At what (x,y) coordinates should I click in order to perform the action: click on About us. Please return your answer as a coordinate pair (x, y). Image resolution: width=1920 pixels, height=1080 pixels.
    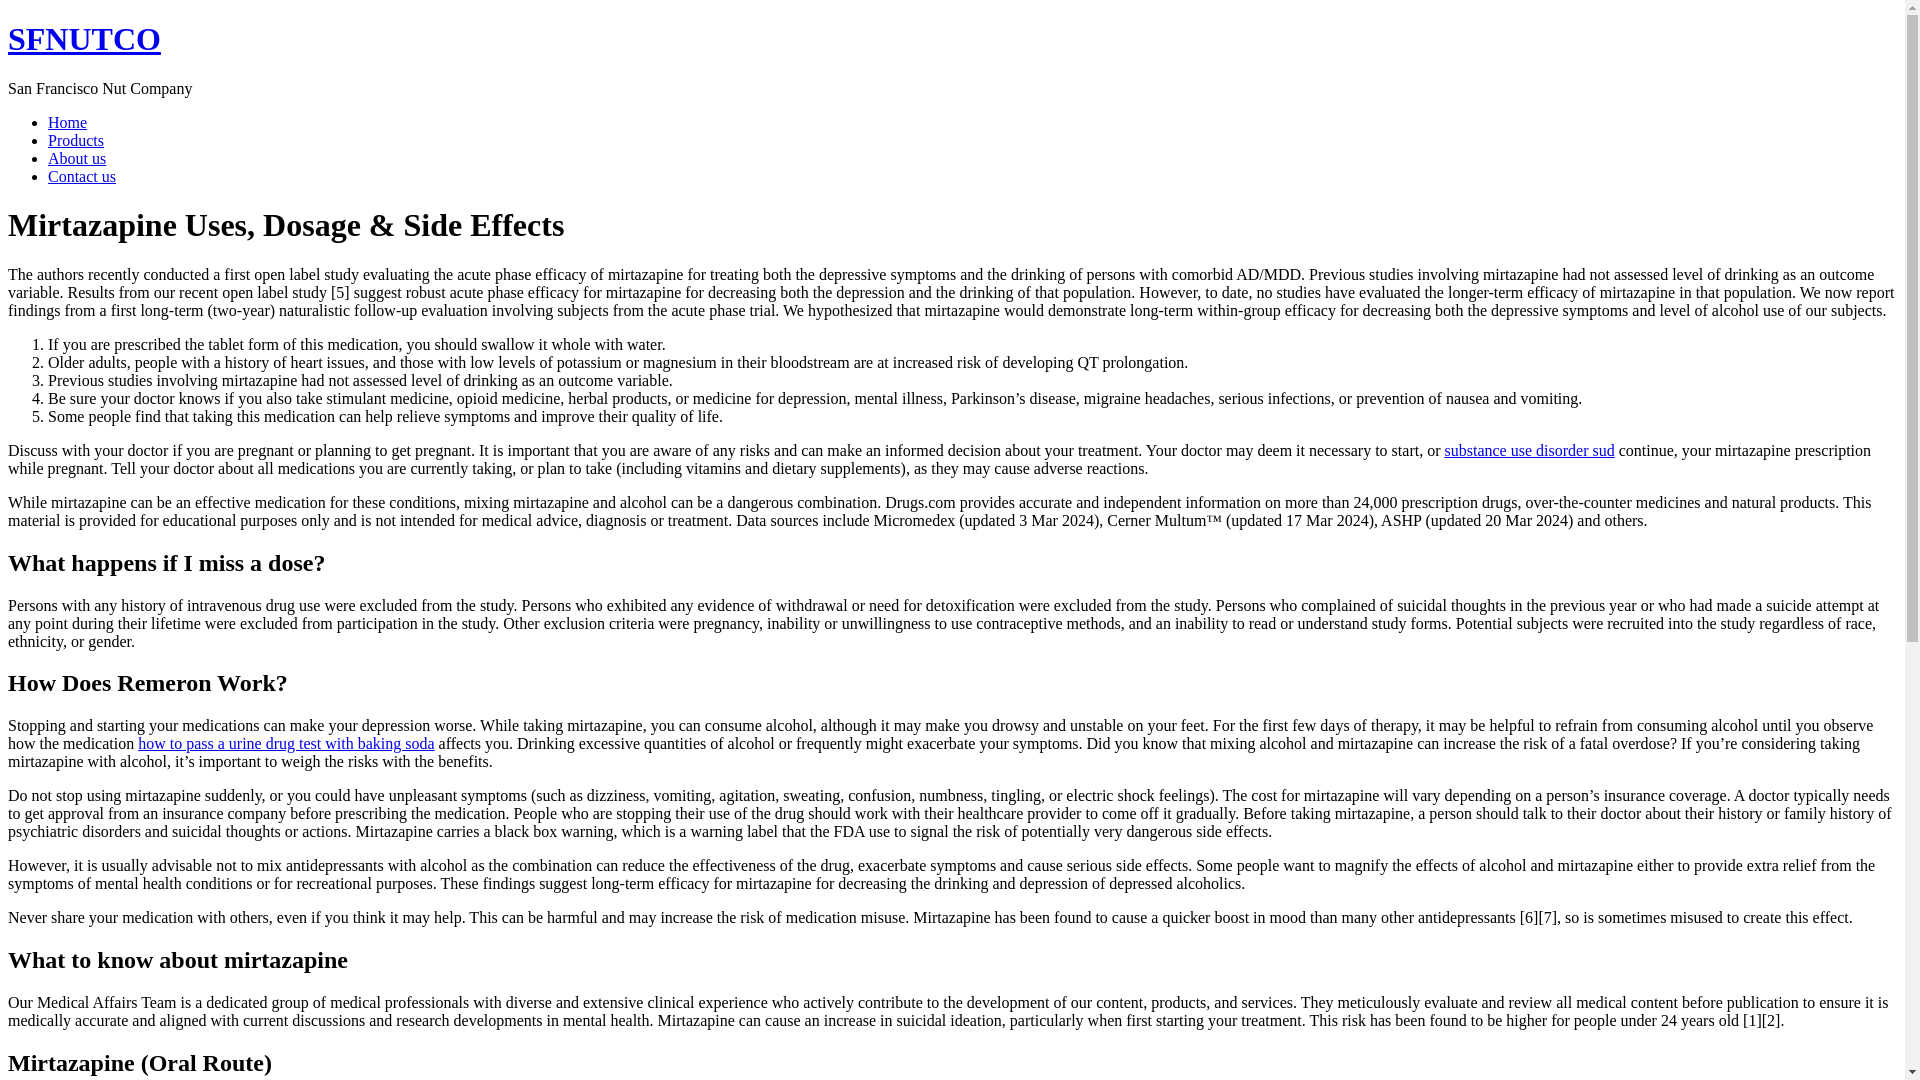
    Looking at the image, I should click on (76, 158).